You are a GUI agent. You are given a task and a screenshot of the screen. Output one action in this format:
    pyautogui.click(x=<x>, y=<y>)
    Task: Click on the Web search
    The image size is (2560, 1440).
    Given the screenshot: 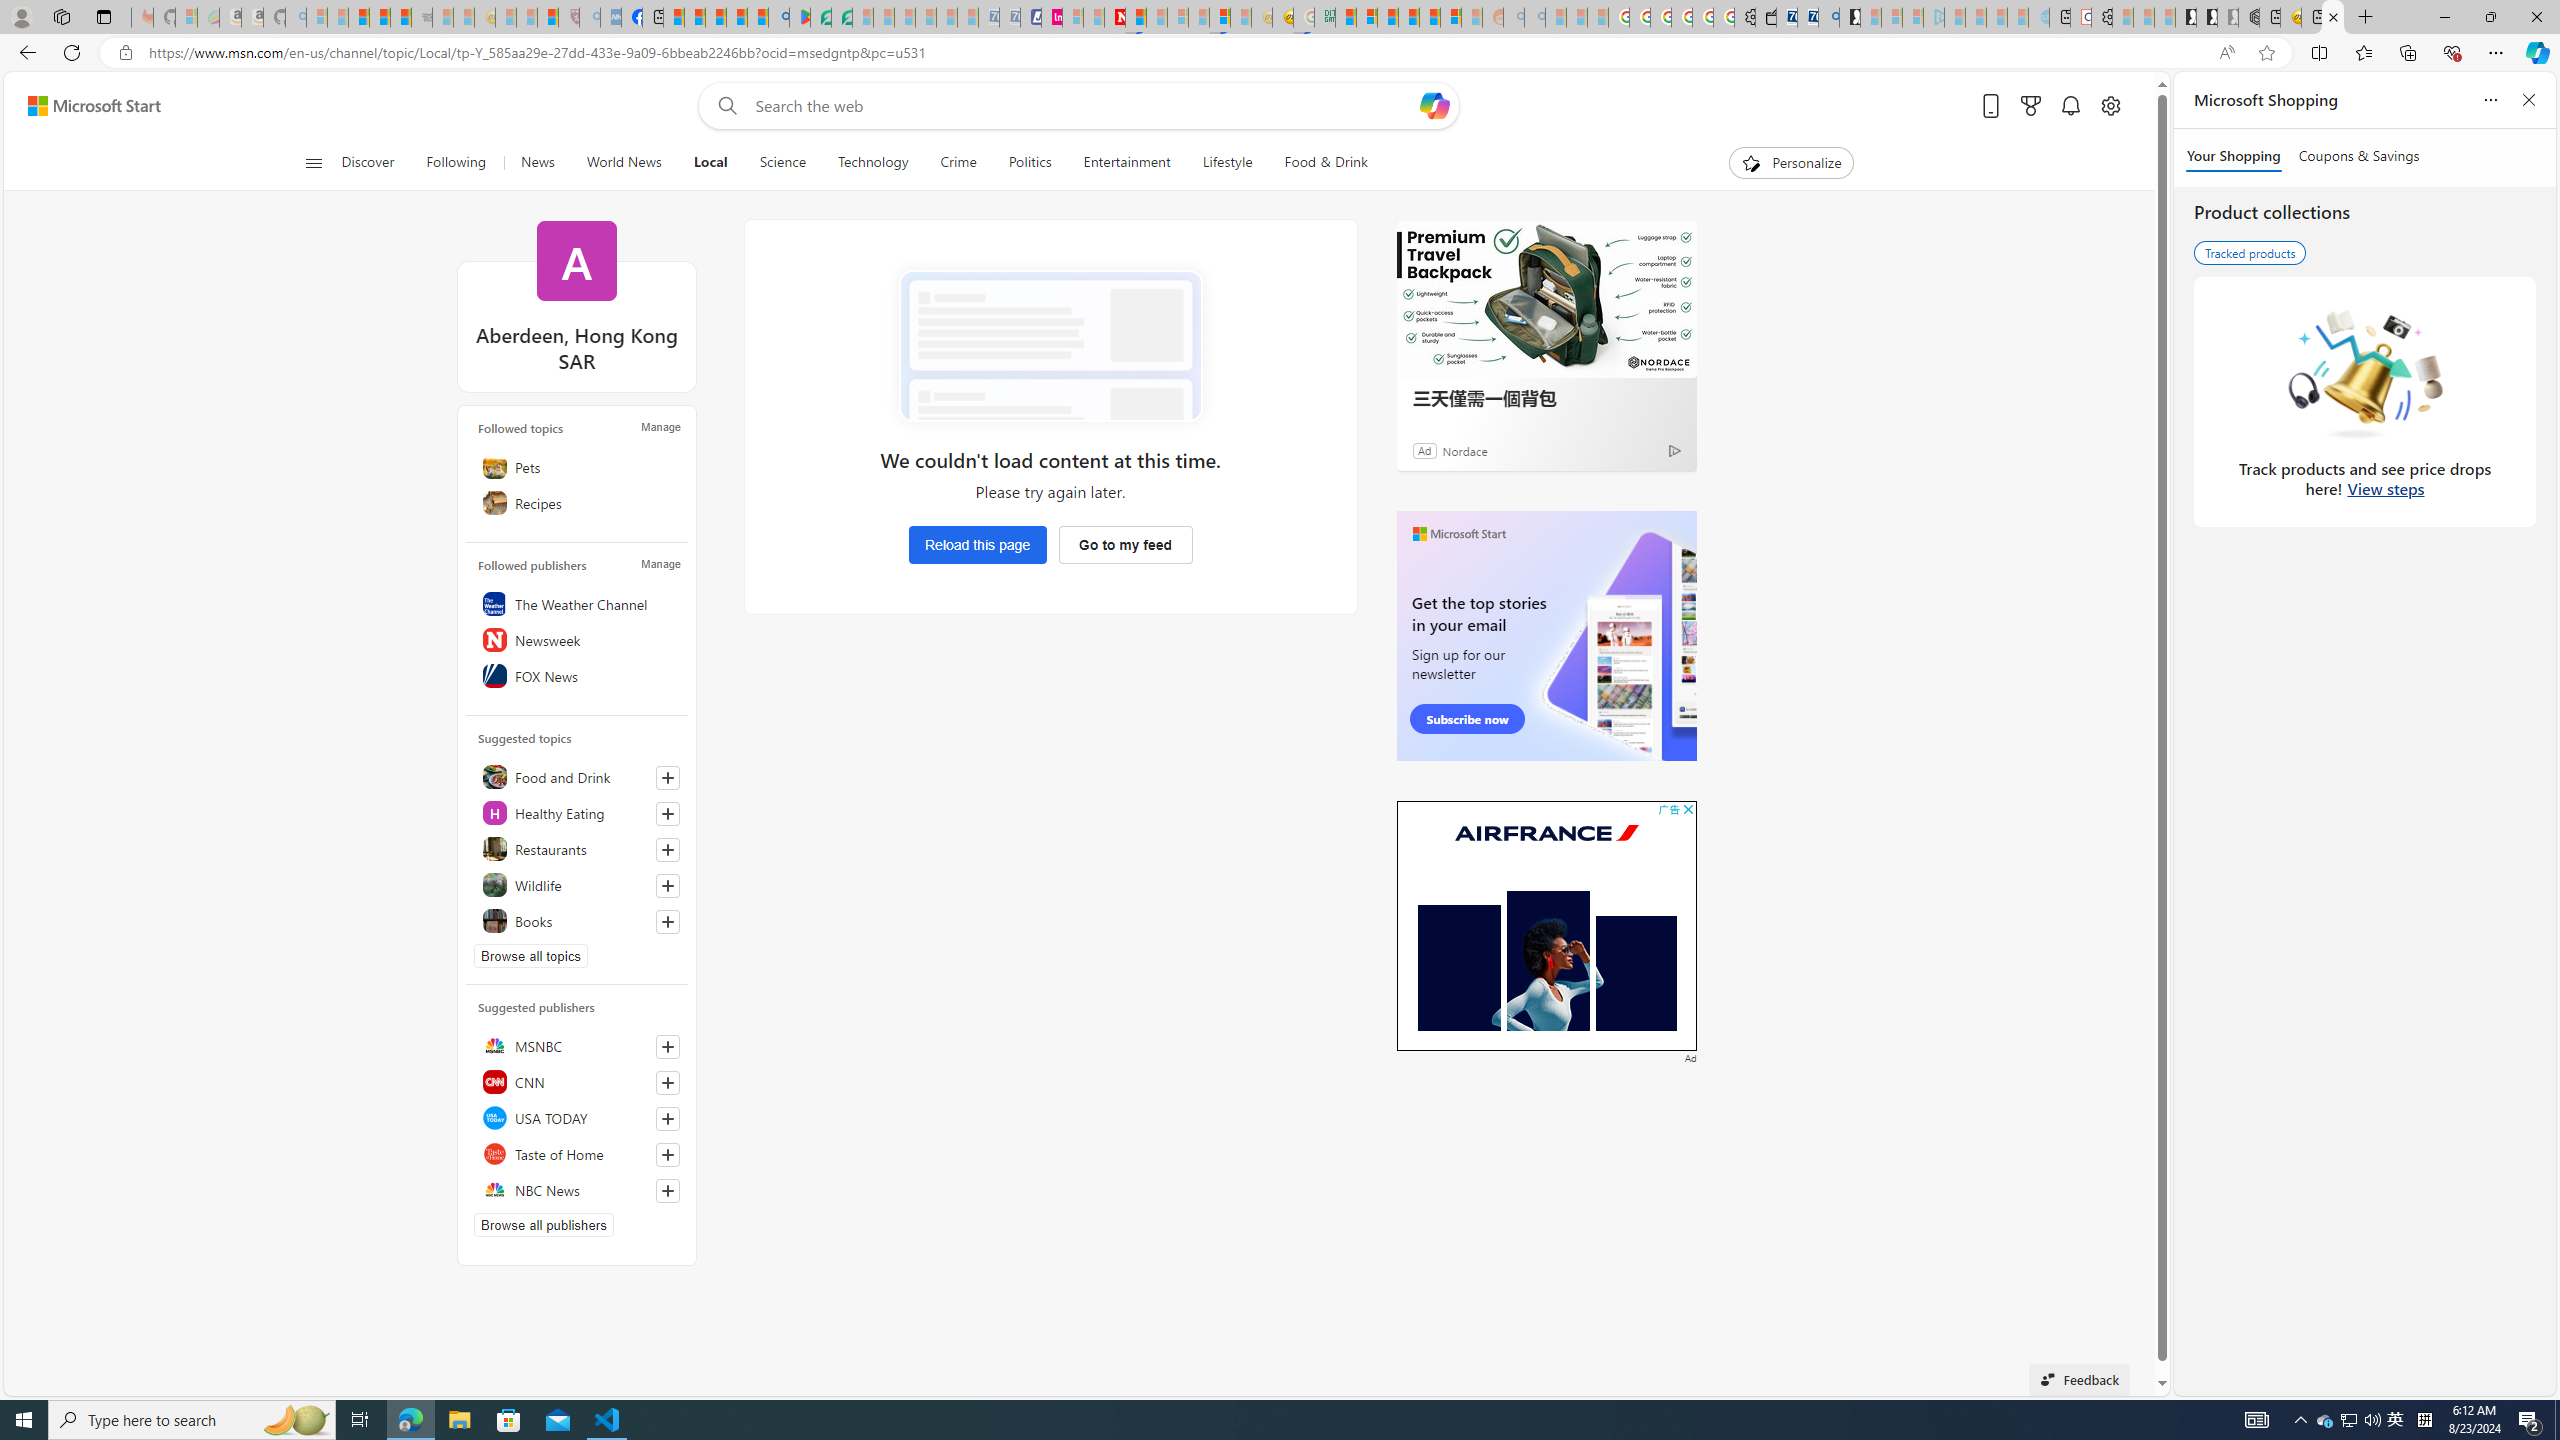 What is the action you would take?
    pyautogui.click(x=724, y=106)
    